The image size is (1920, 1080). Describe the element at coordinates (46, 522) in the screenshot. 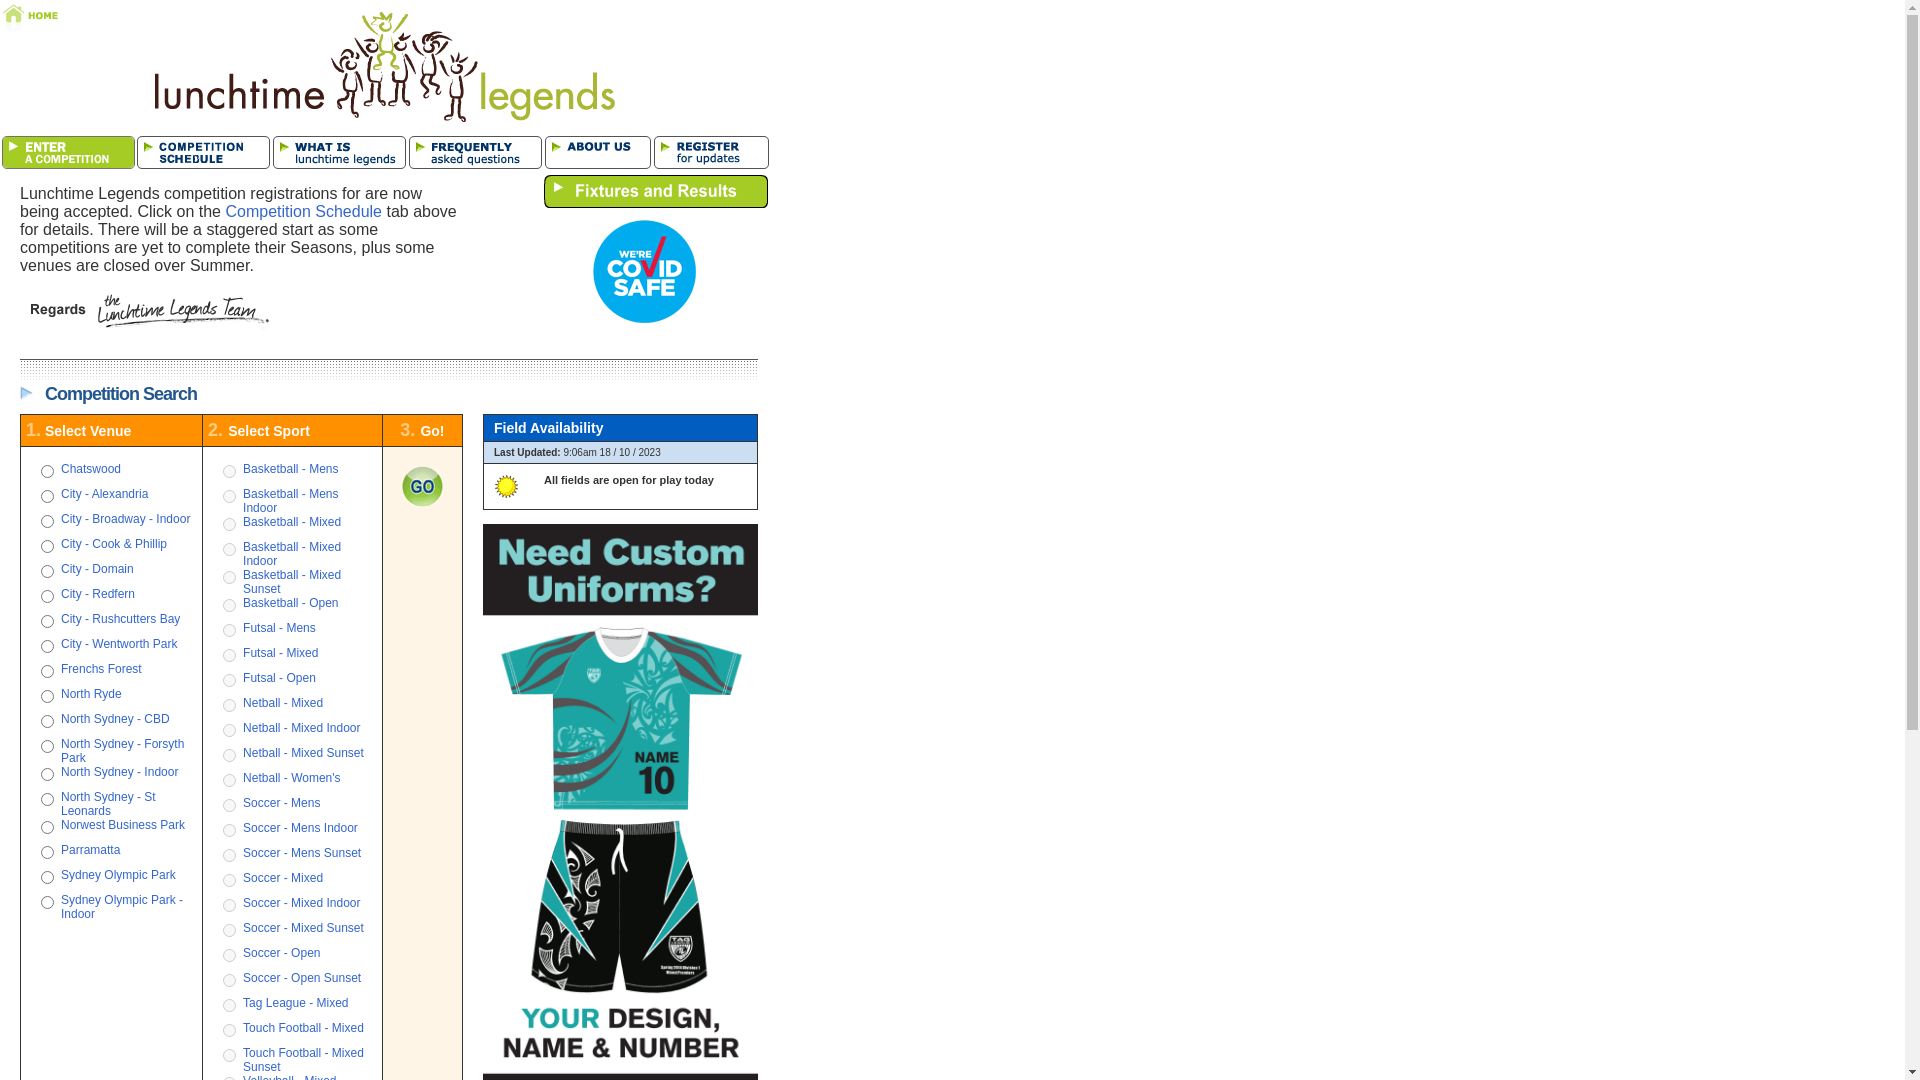

I see `49675` at that location.